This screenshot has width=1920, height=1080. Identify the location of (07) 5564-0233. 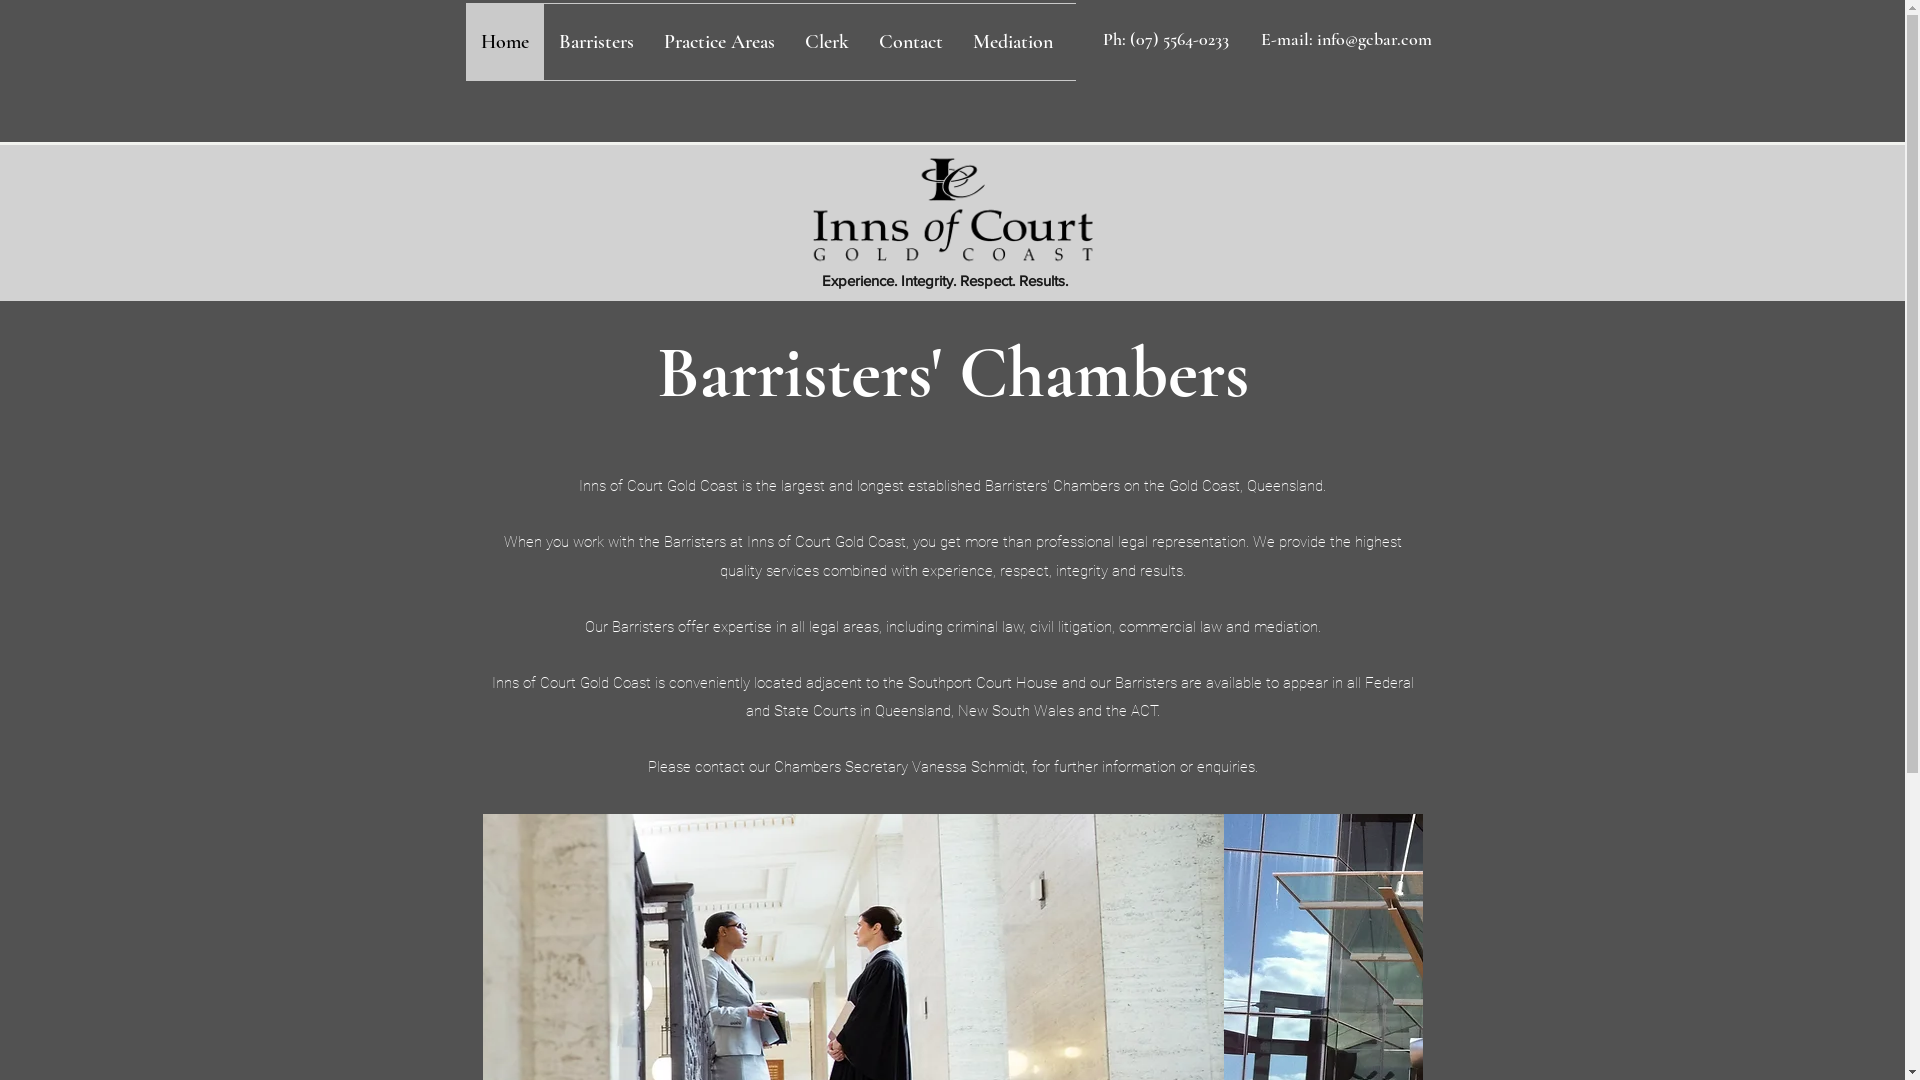
(1180, 39).